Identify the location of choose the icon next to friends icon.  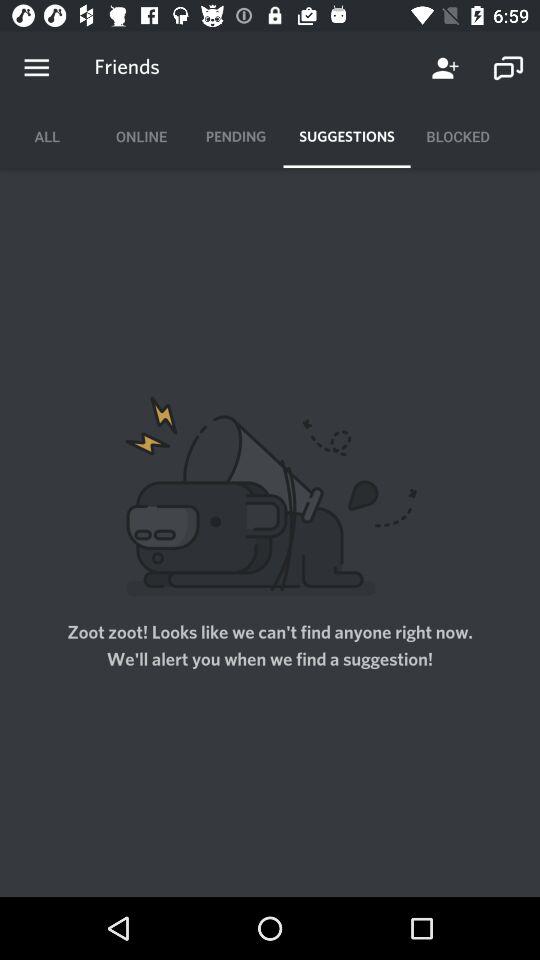
(36, 68).